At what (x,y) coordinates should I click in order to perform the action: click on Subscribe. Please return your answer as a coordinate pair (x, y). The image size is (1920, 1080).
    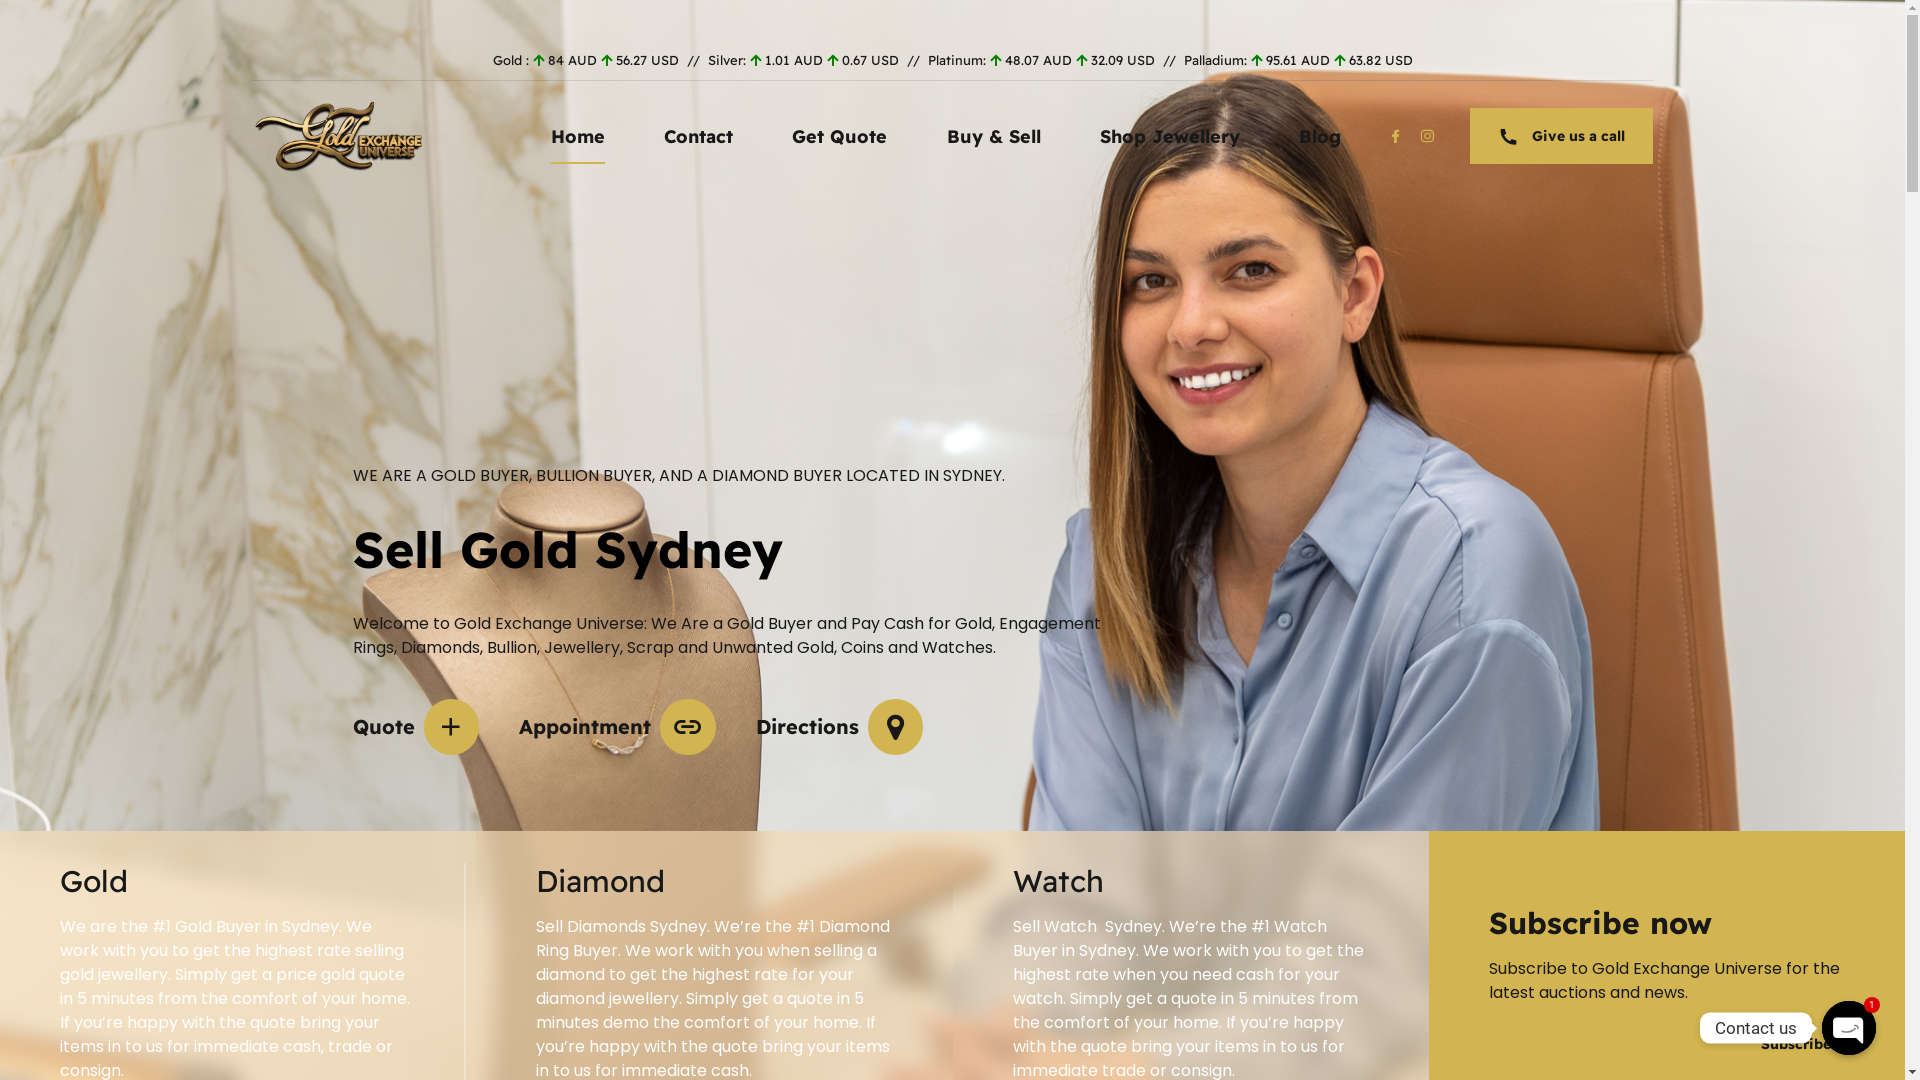
    Looking at the image, I should click on (1796, 1044).